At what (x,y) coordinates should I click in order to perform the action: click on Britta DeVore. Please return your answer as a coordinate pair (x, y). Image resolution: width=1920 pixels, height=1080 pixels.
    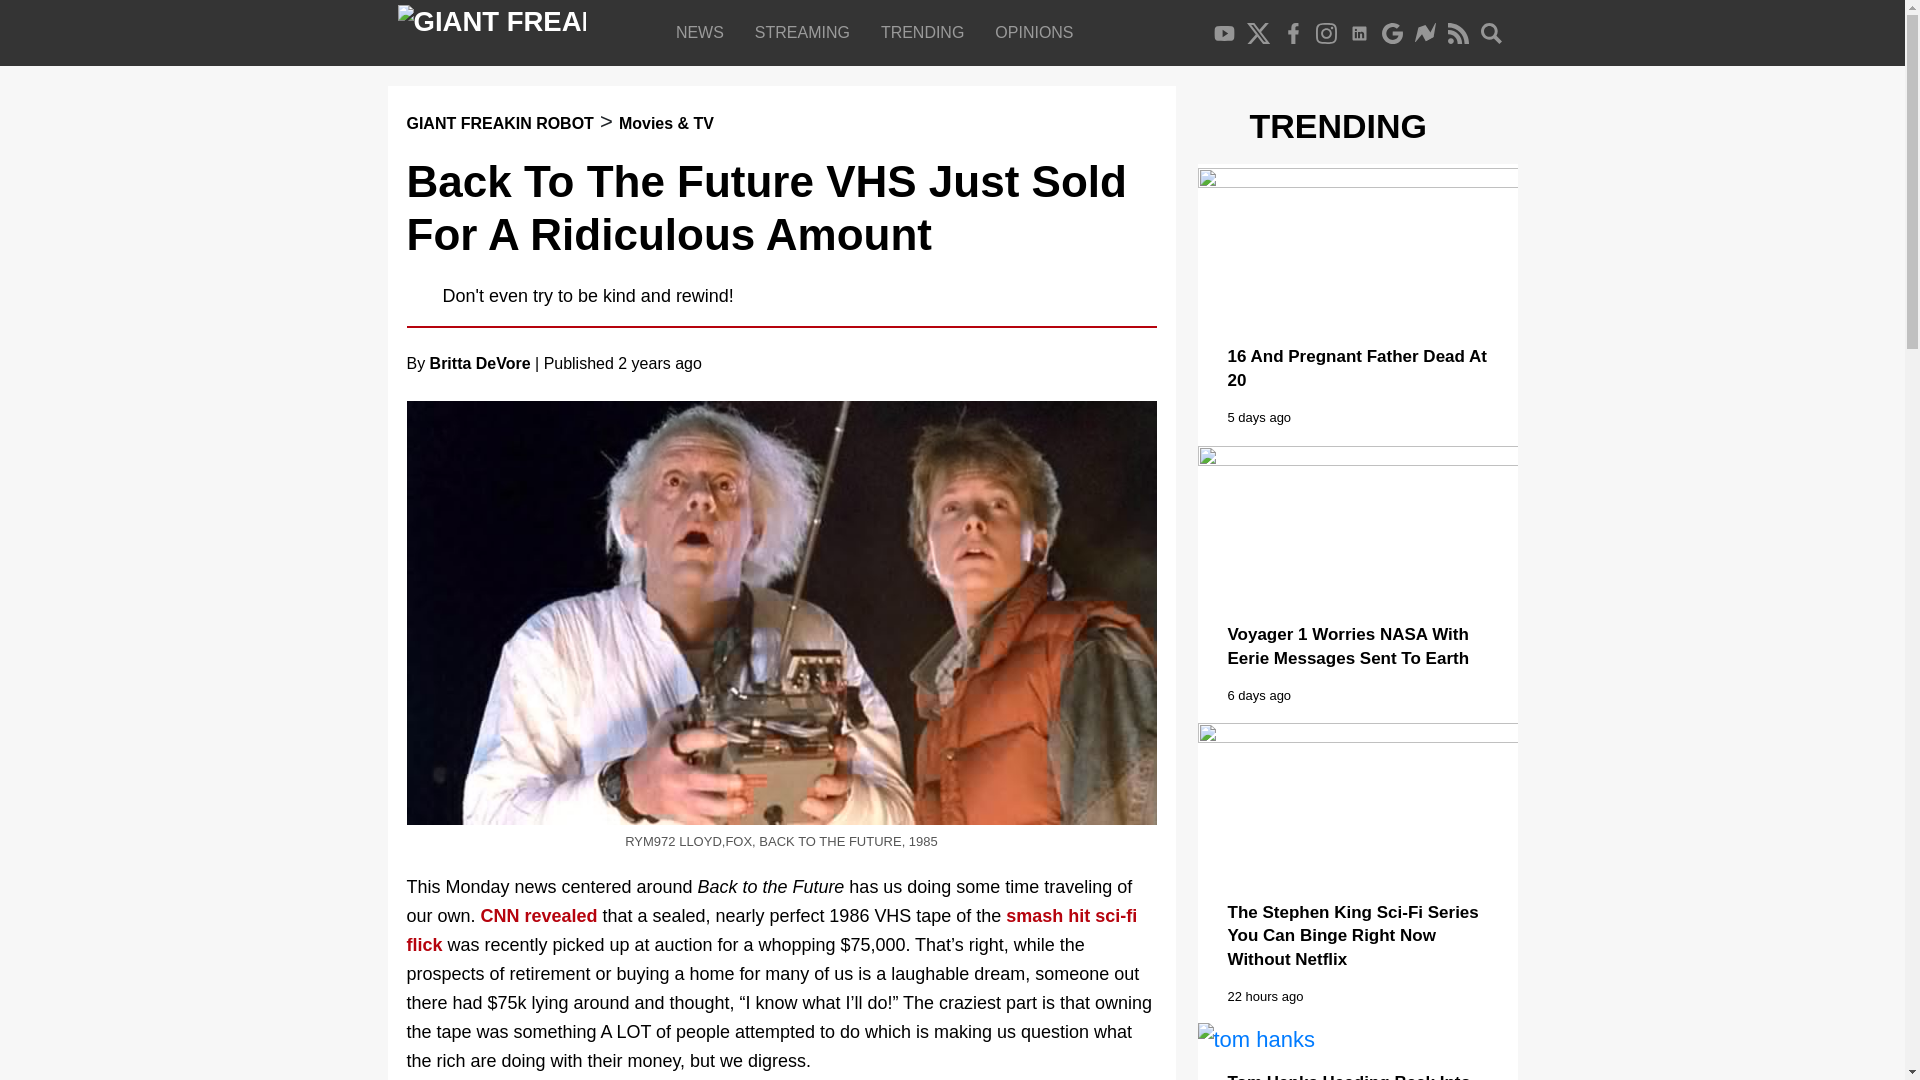
    Looking at the image, I should click on (480, 363).